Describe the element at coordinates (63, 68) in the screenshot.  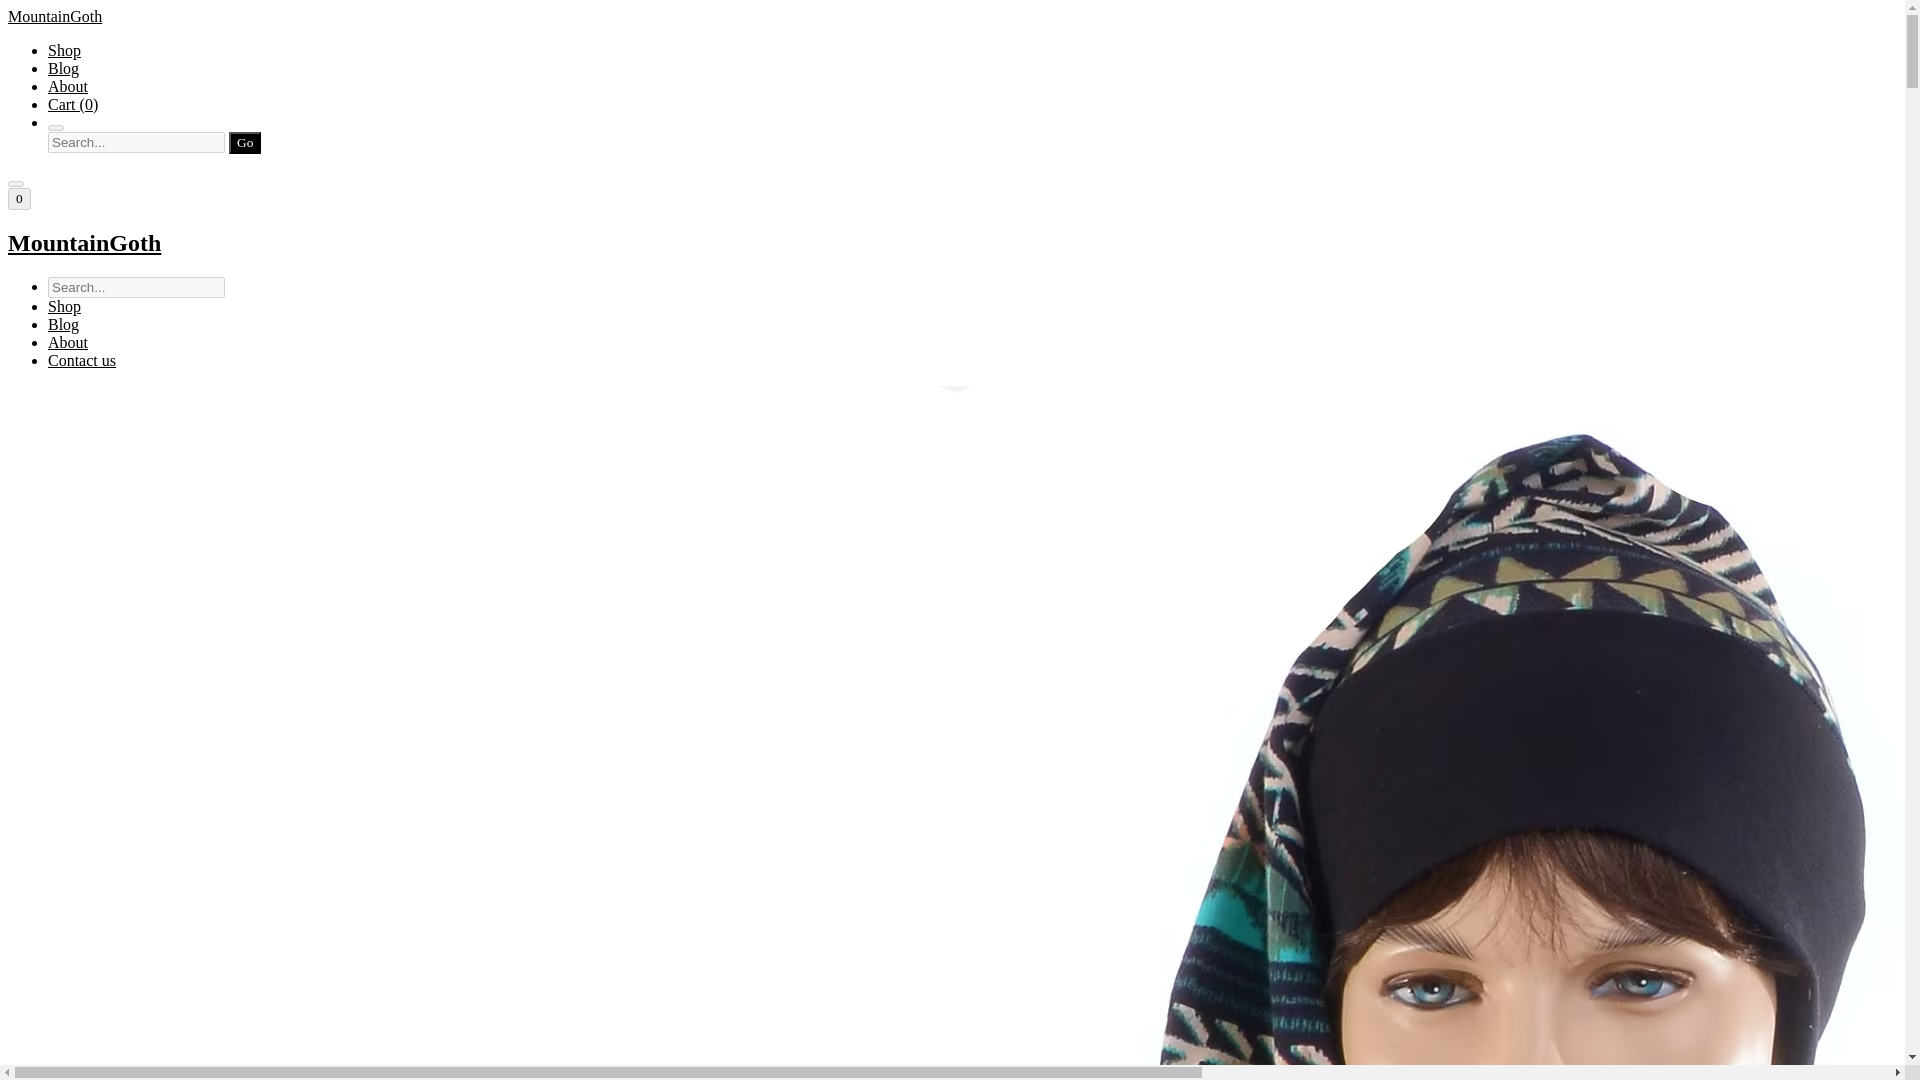
I see `Blog` at that location.